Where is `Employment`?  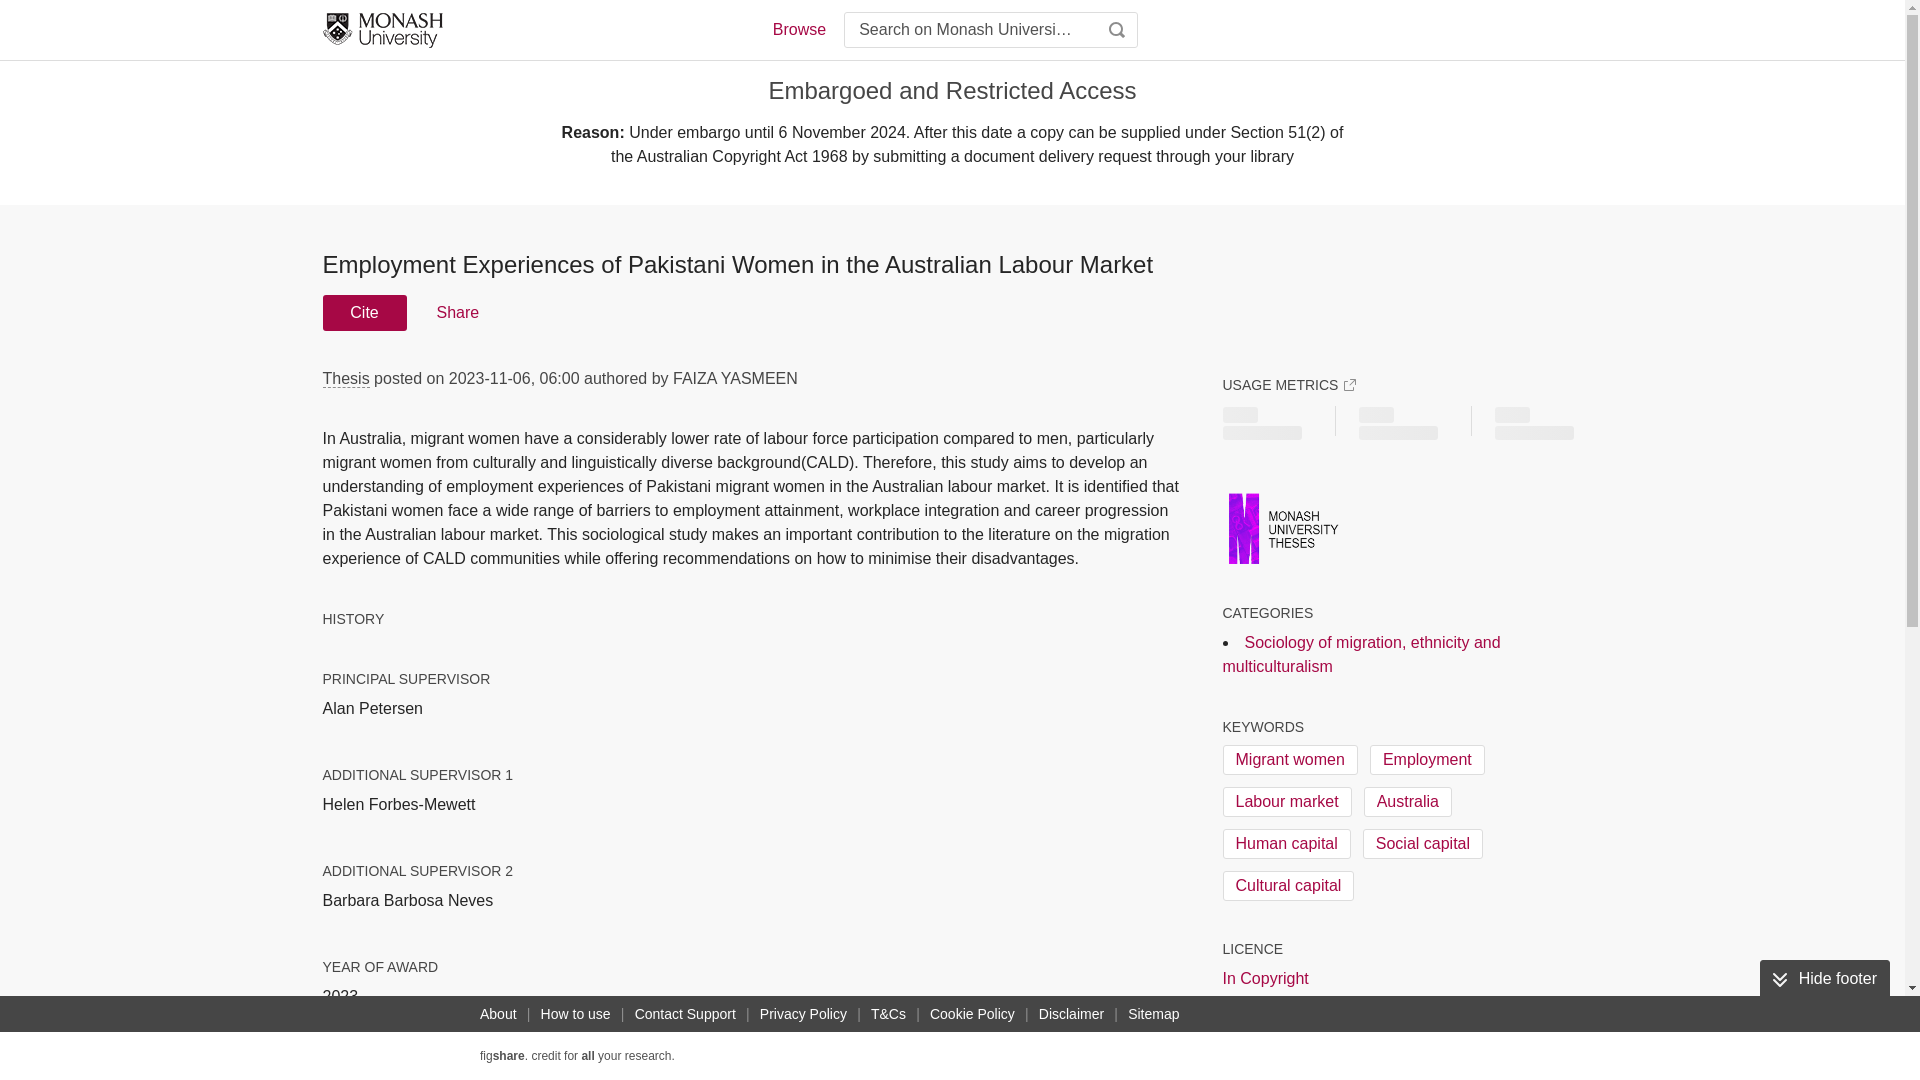
Employment is located at coordinates (1427, 760).